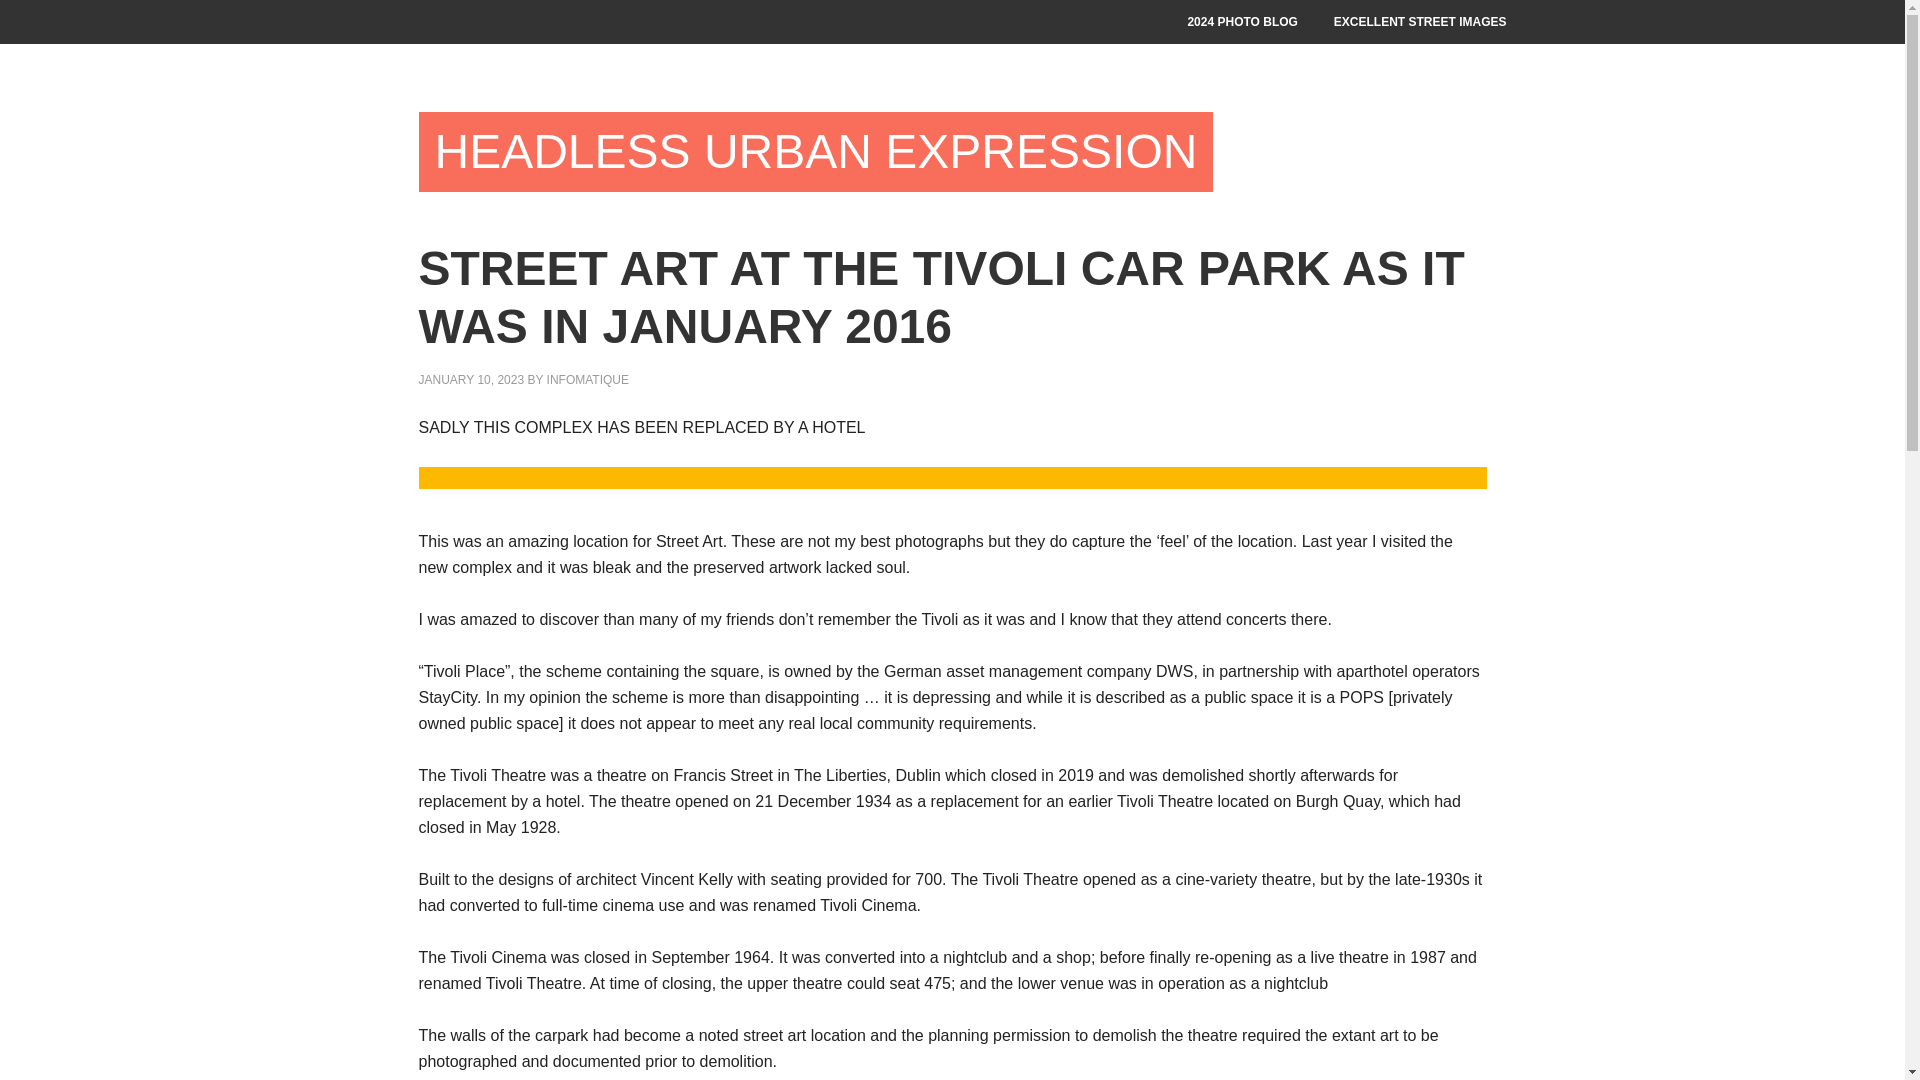 The width and height of the screenshot is (1920, 1080). Describe the element at coordinates (588, 379) in the screenshot. I see `INFOMATIQUE` at that location.